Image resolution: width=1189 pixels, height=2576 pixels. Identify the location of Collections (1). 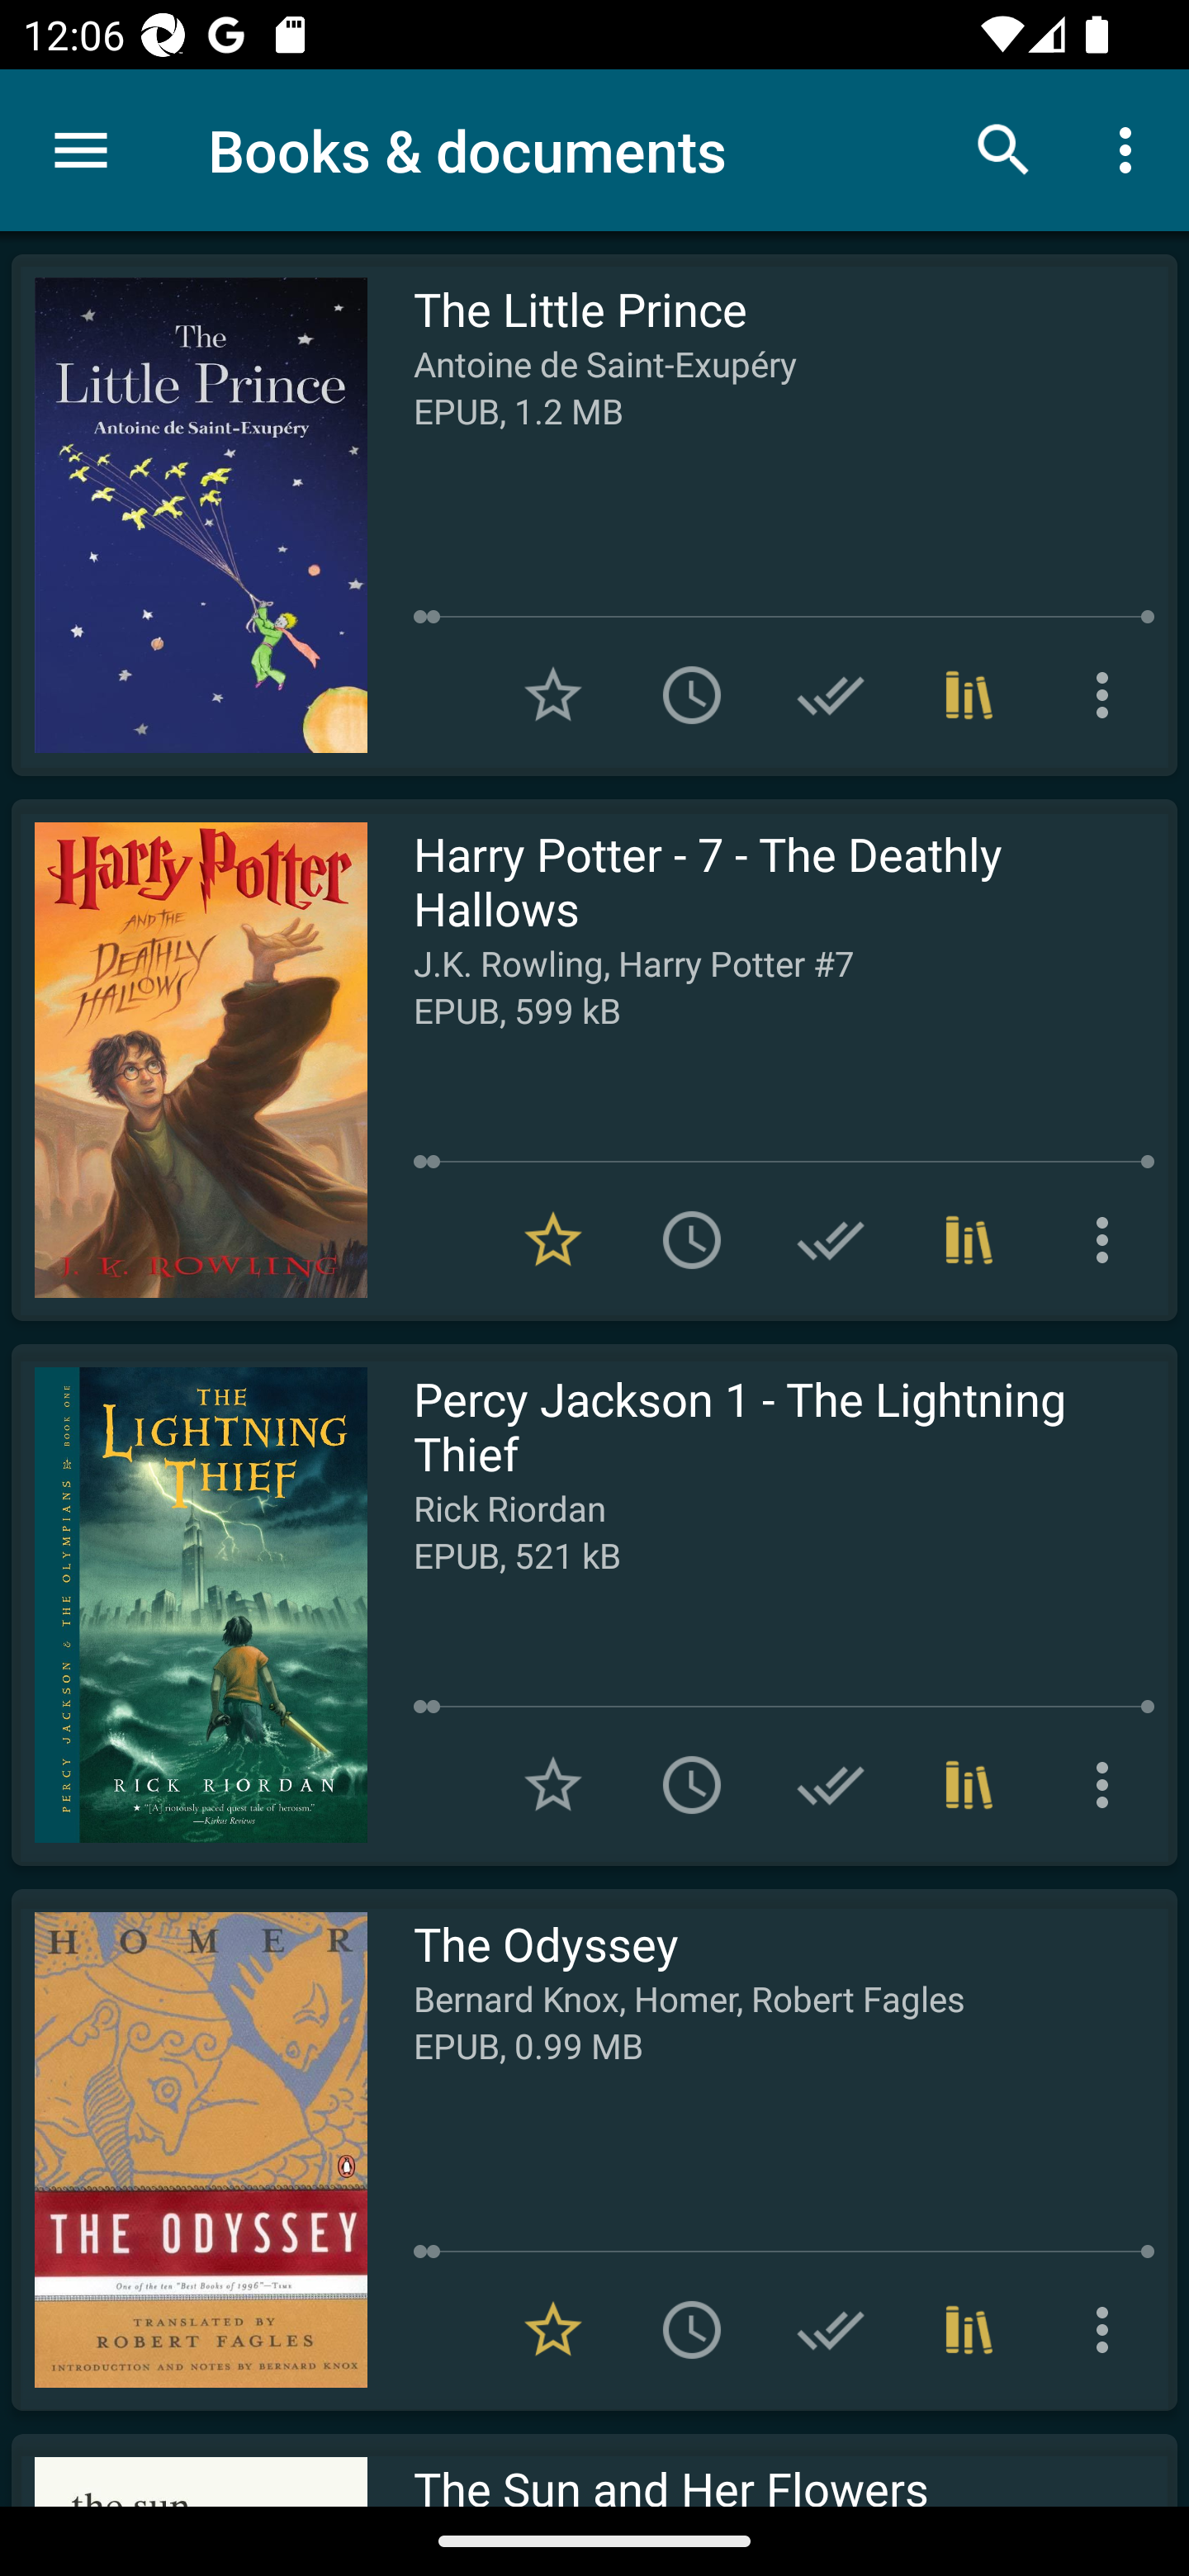
(969, 1238).